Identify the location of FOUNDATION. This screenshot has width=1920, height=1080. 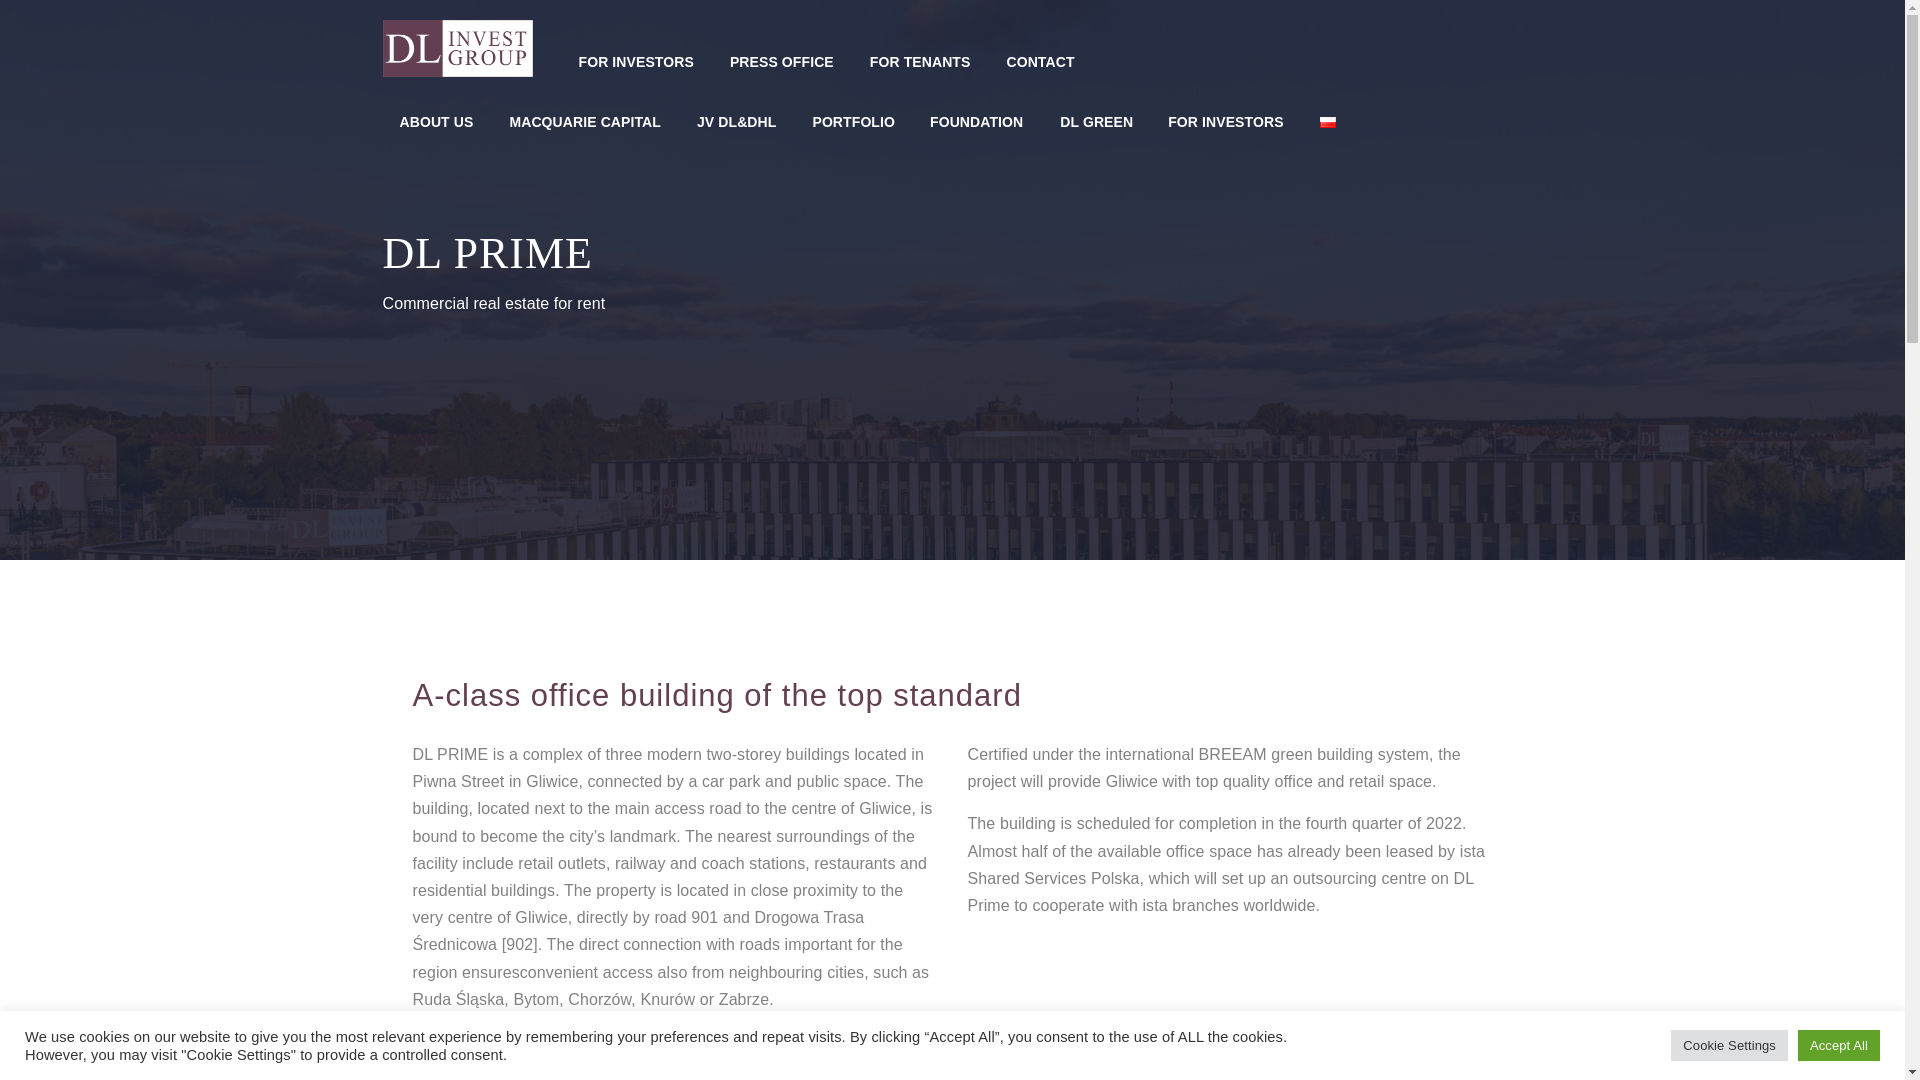
(976, 122).